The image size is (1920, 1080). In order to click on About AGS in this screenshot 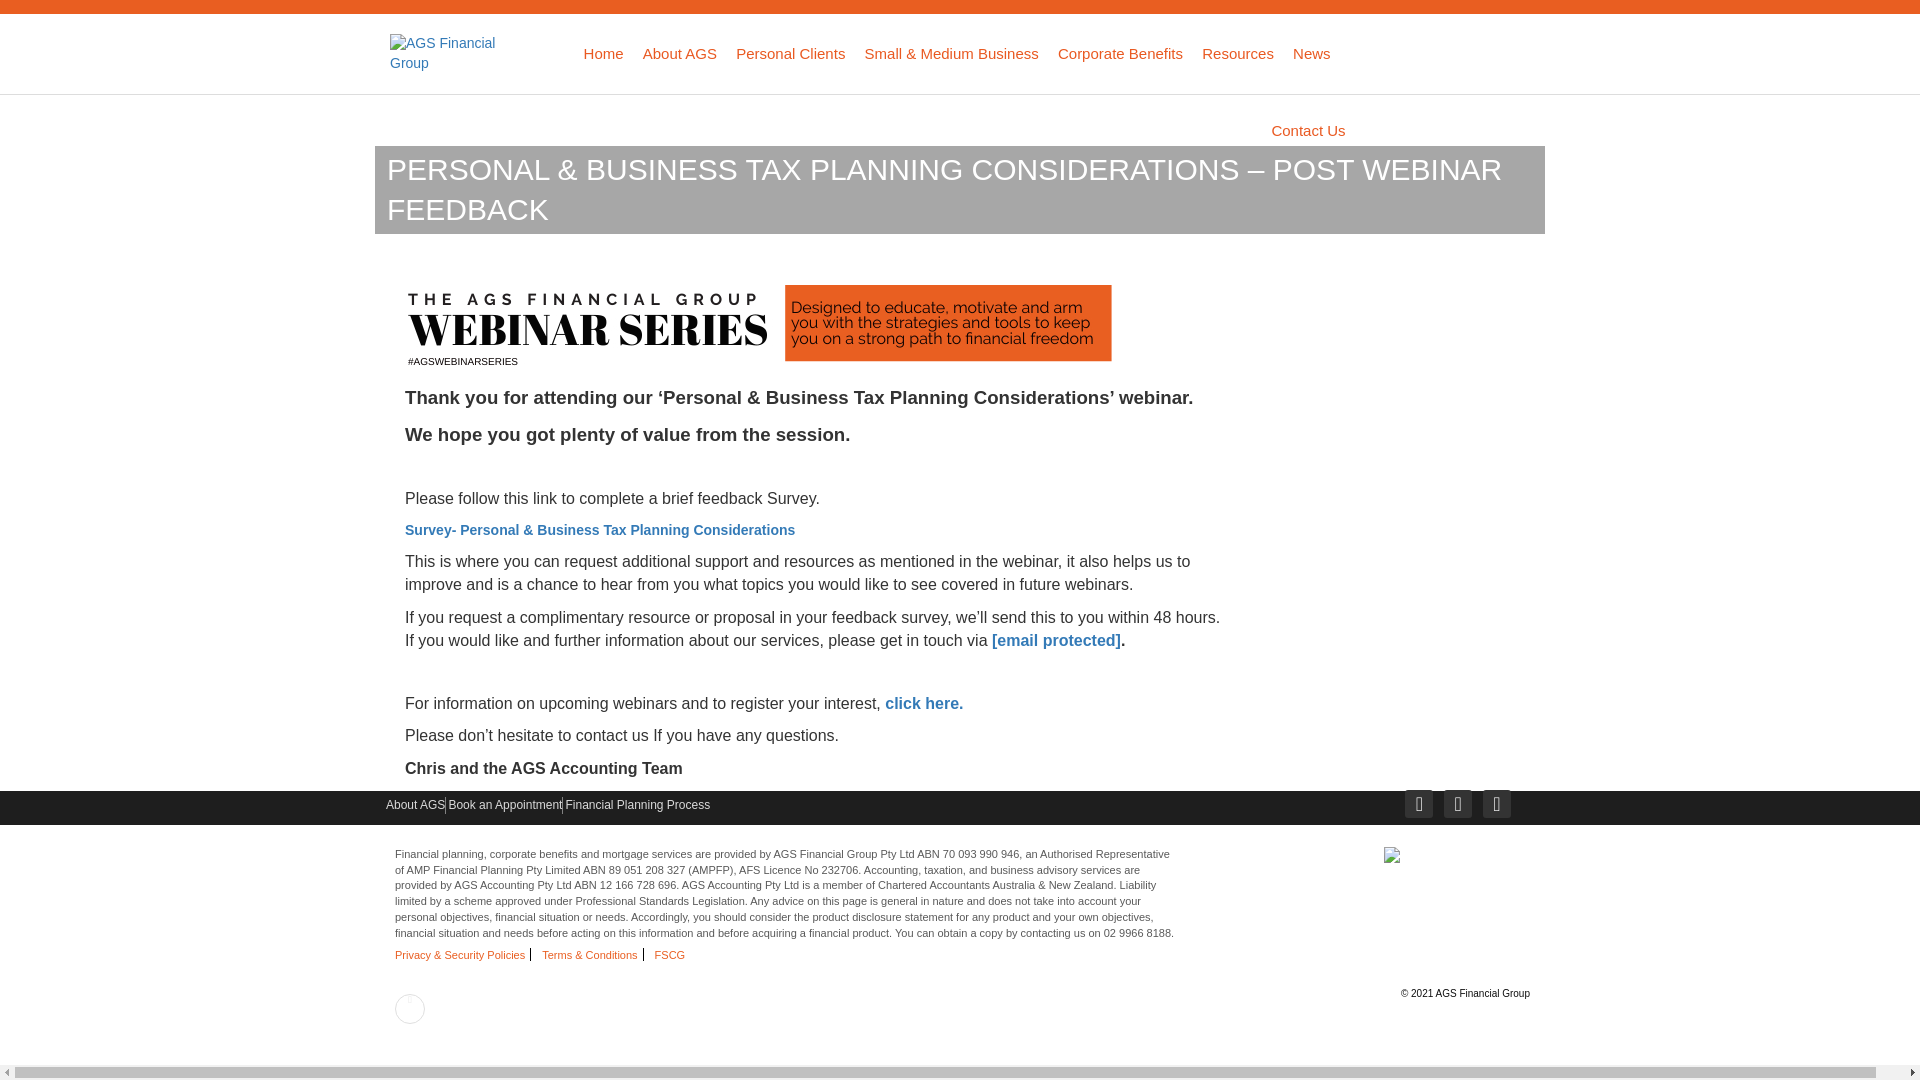, I will do `click(680, 53)`.